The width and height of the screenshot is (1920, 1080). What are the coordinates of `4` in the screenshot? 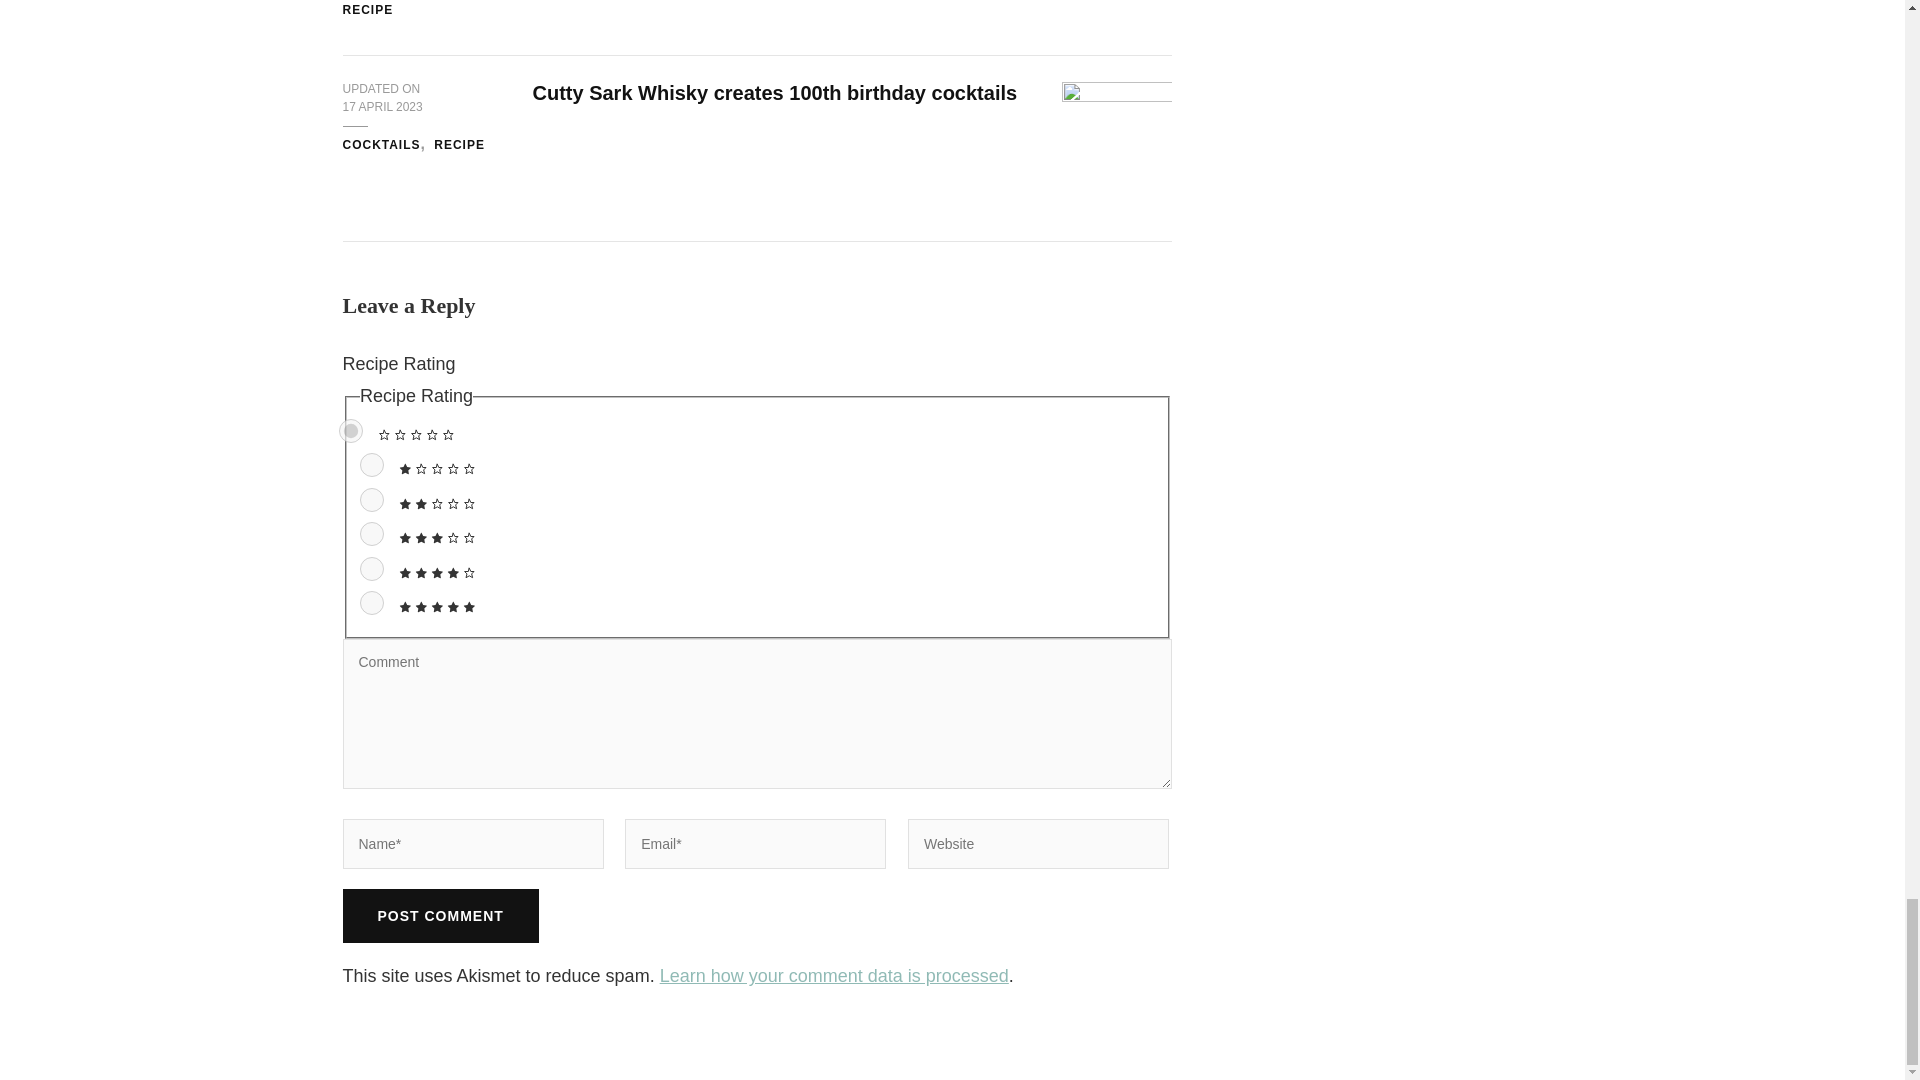 It's located at (372, 569).